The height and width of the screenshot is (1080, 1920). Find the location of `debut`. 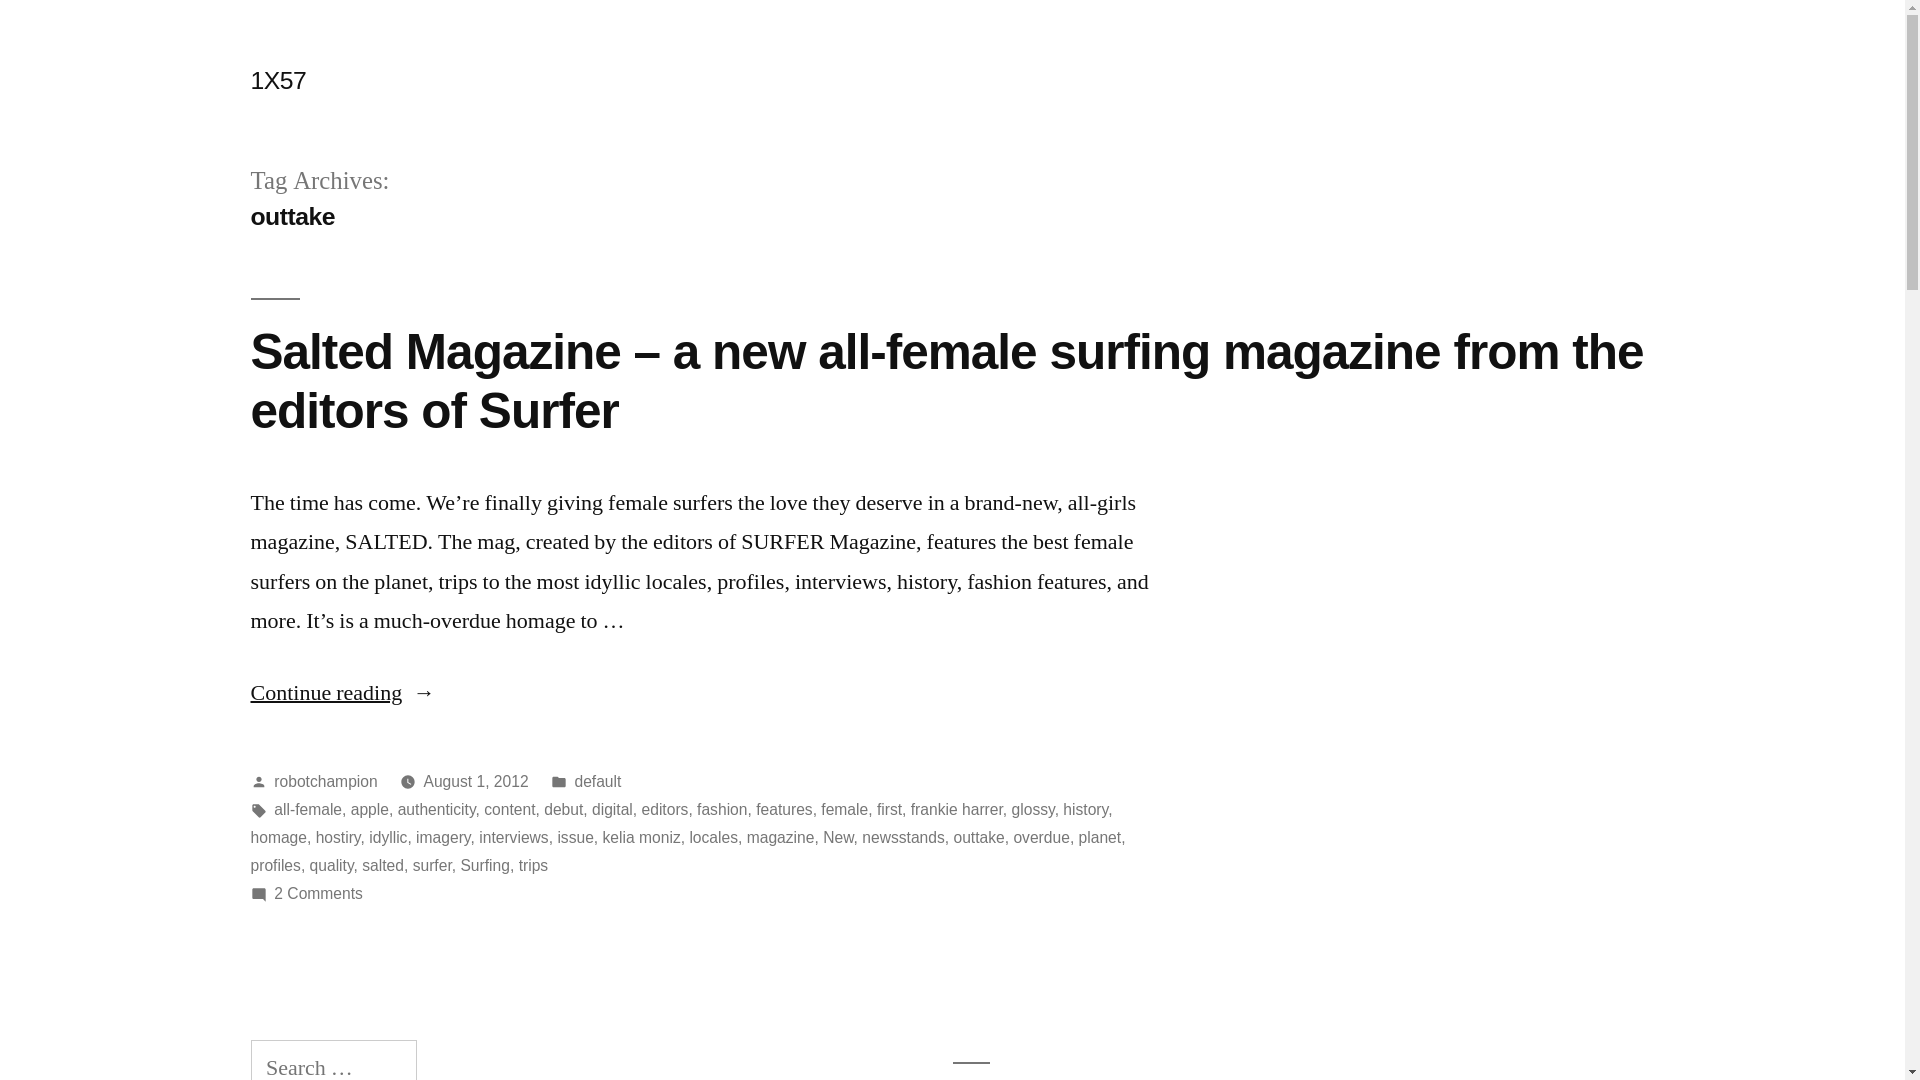

debut is located at coordinates (564, 810).